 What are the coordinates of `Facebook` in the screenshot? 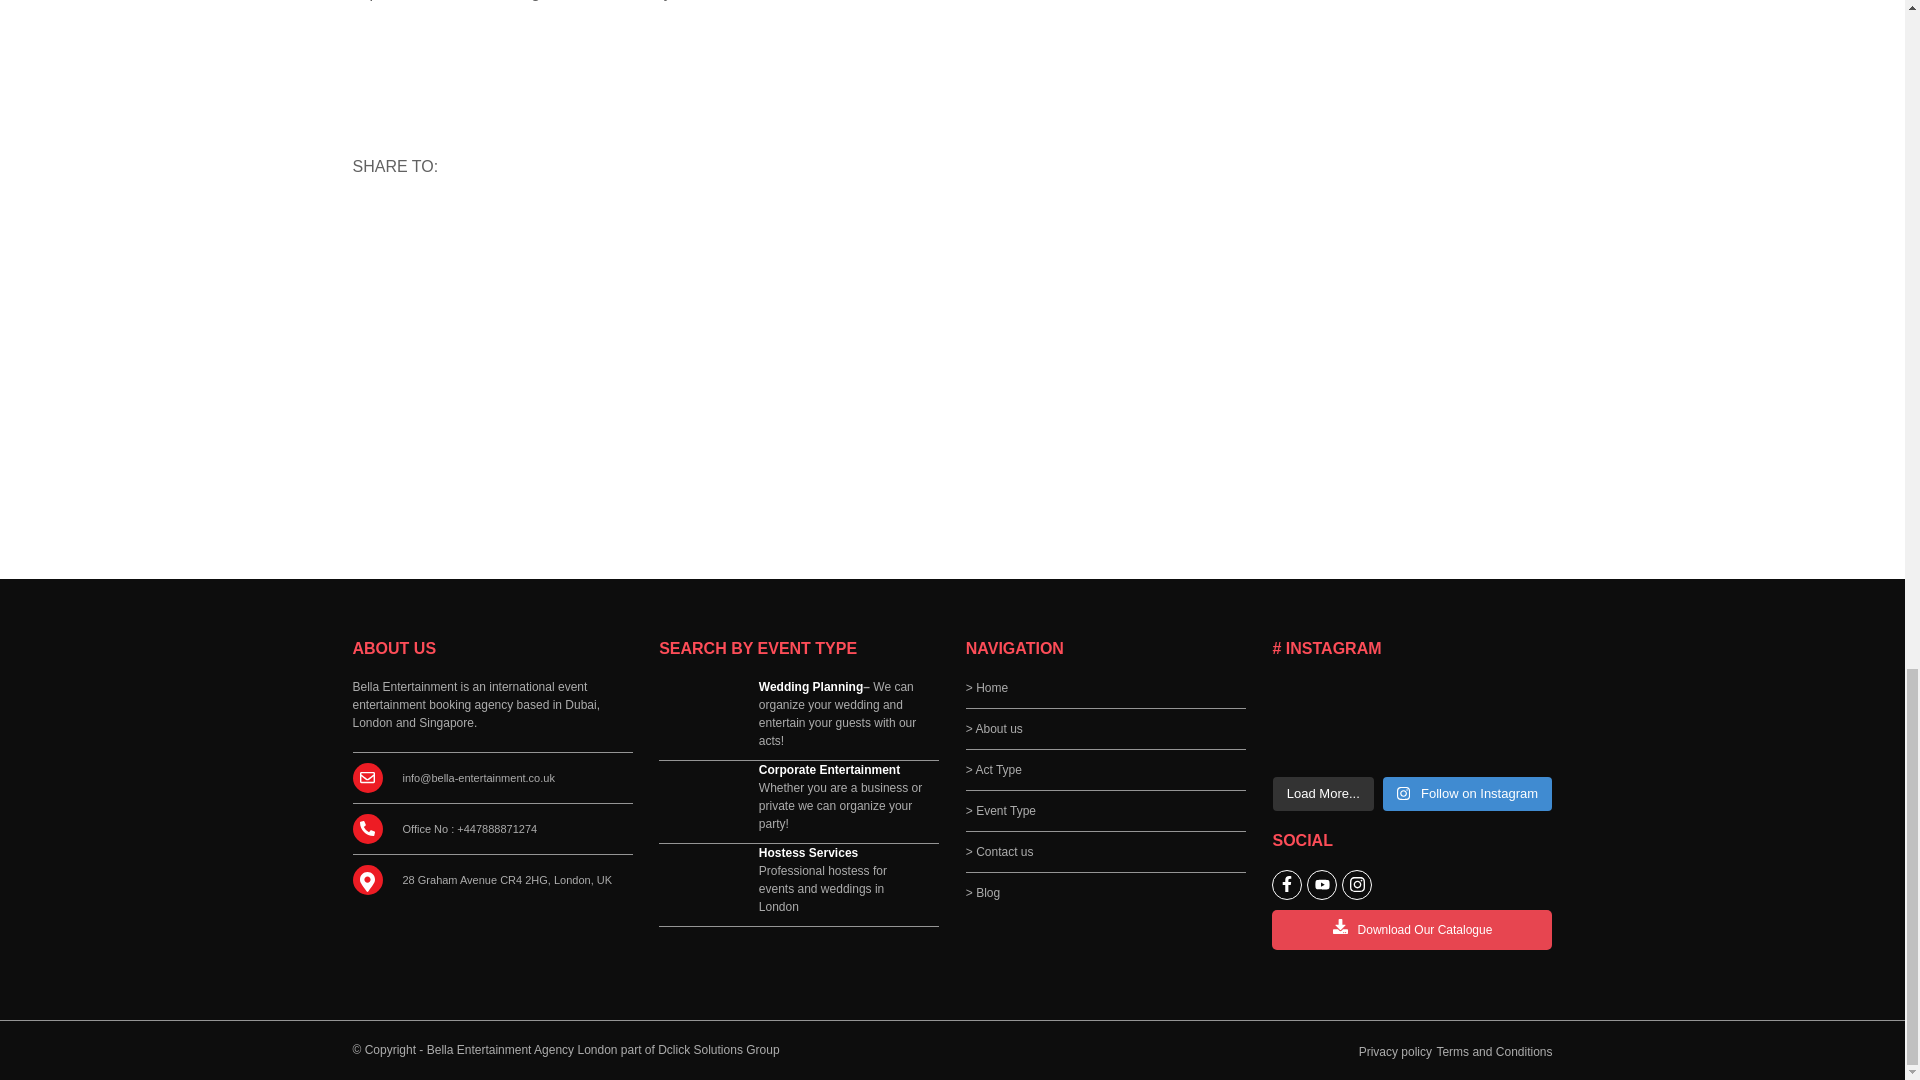 It's located at (465, 223).